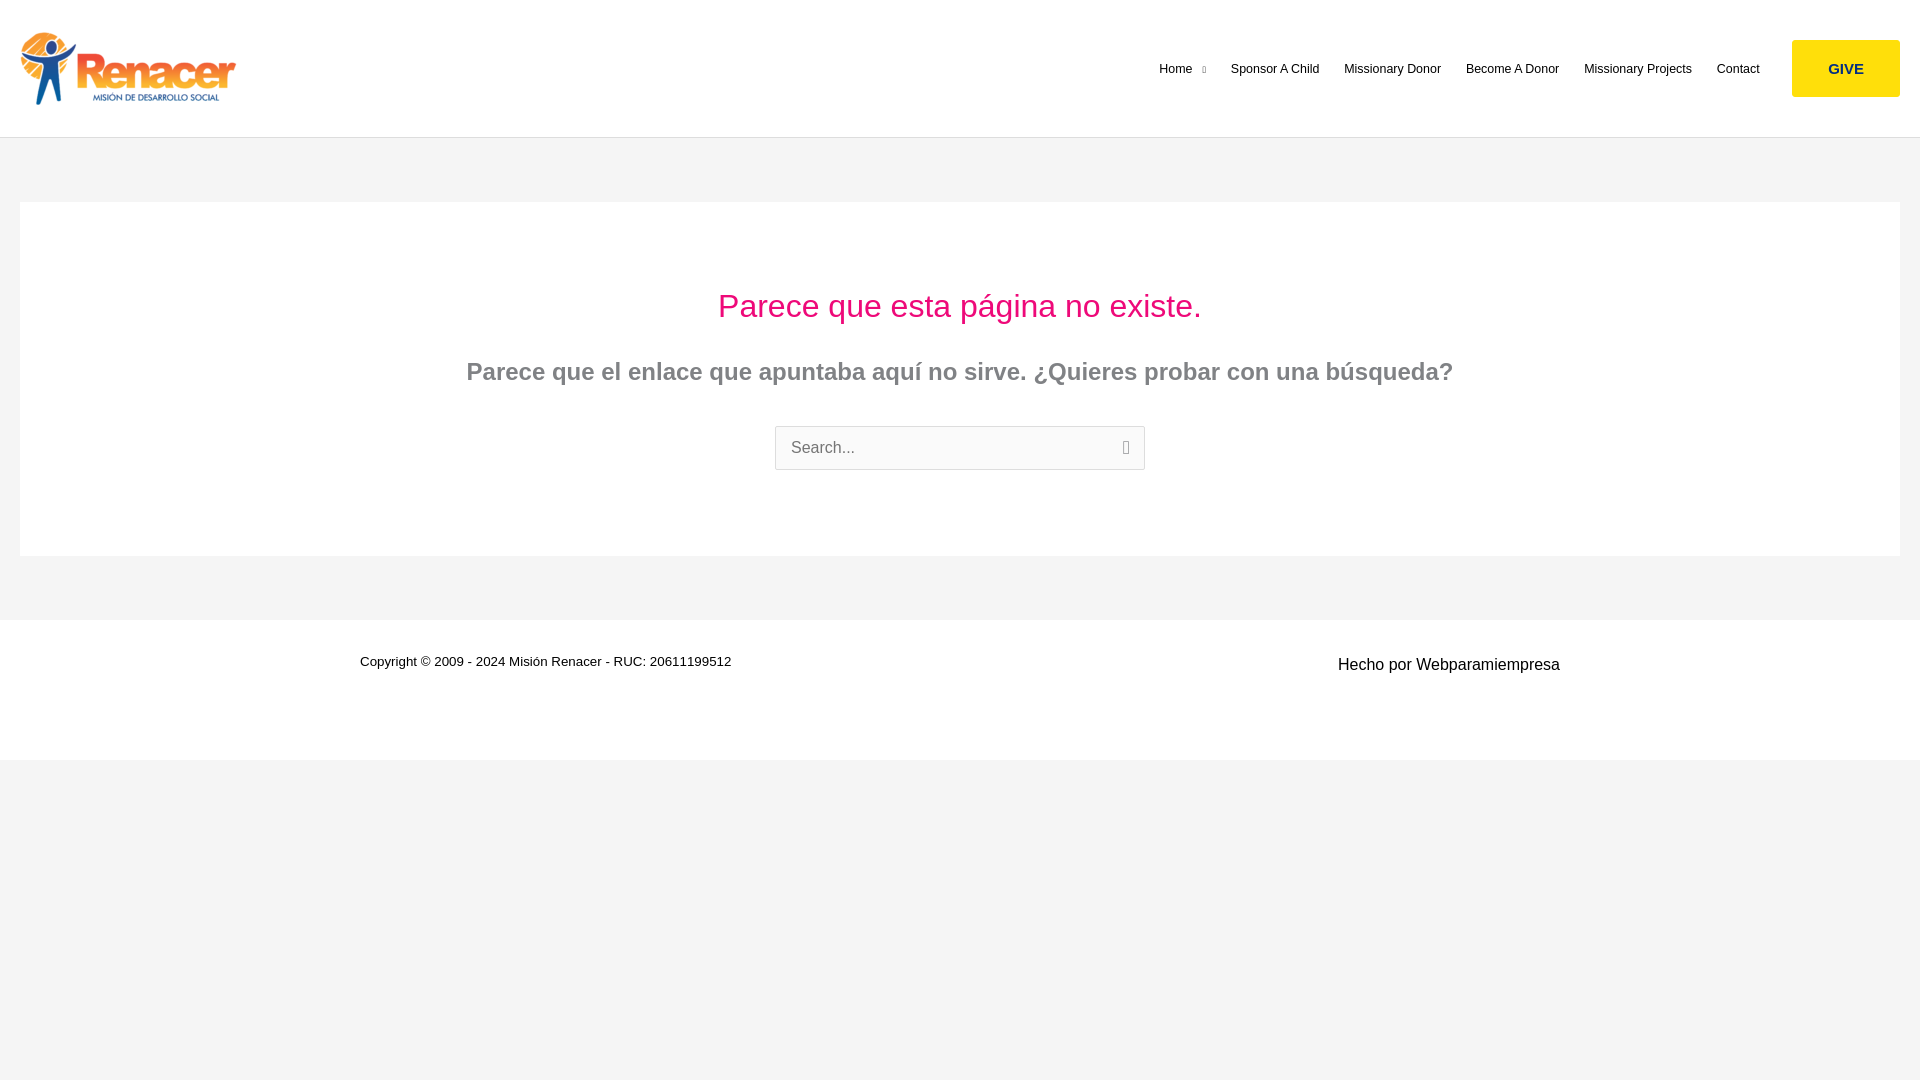  Describe the element at coordinates (1638, 68) in the screenshot. I see `Missionary Projects` at that location.